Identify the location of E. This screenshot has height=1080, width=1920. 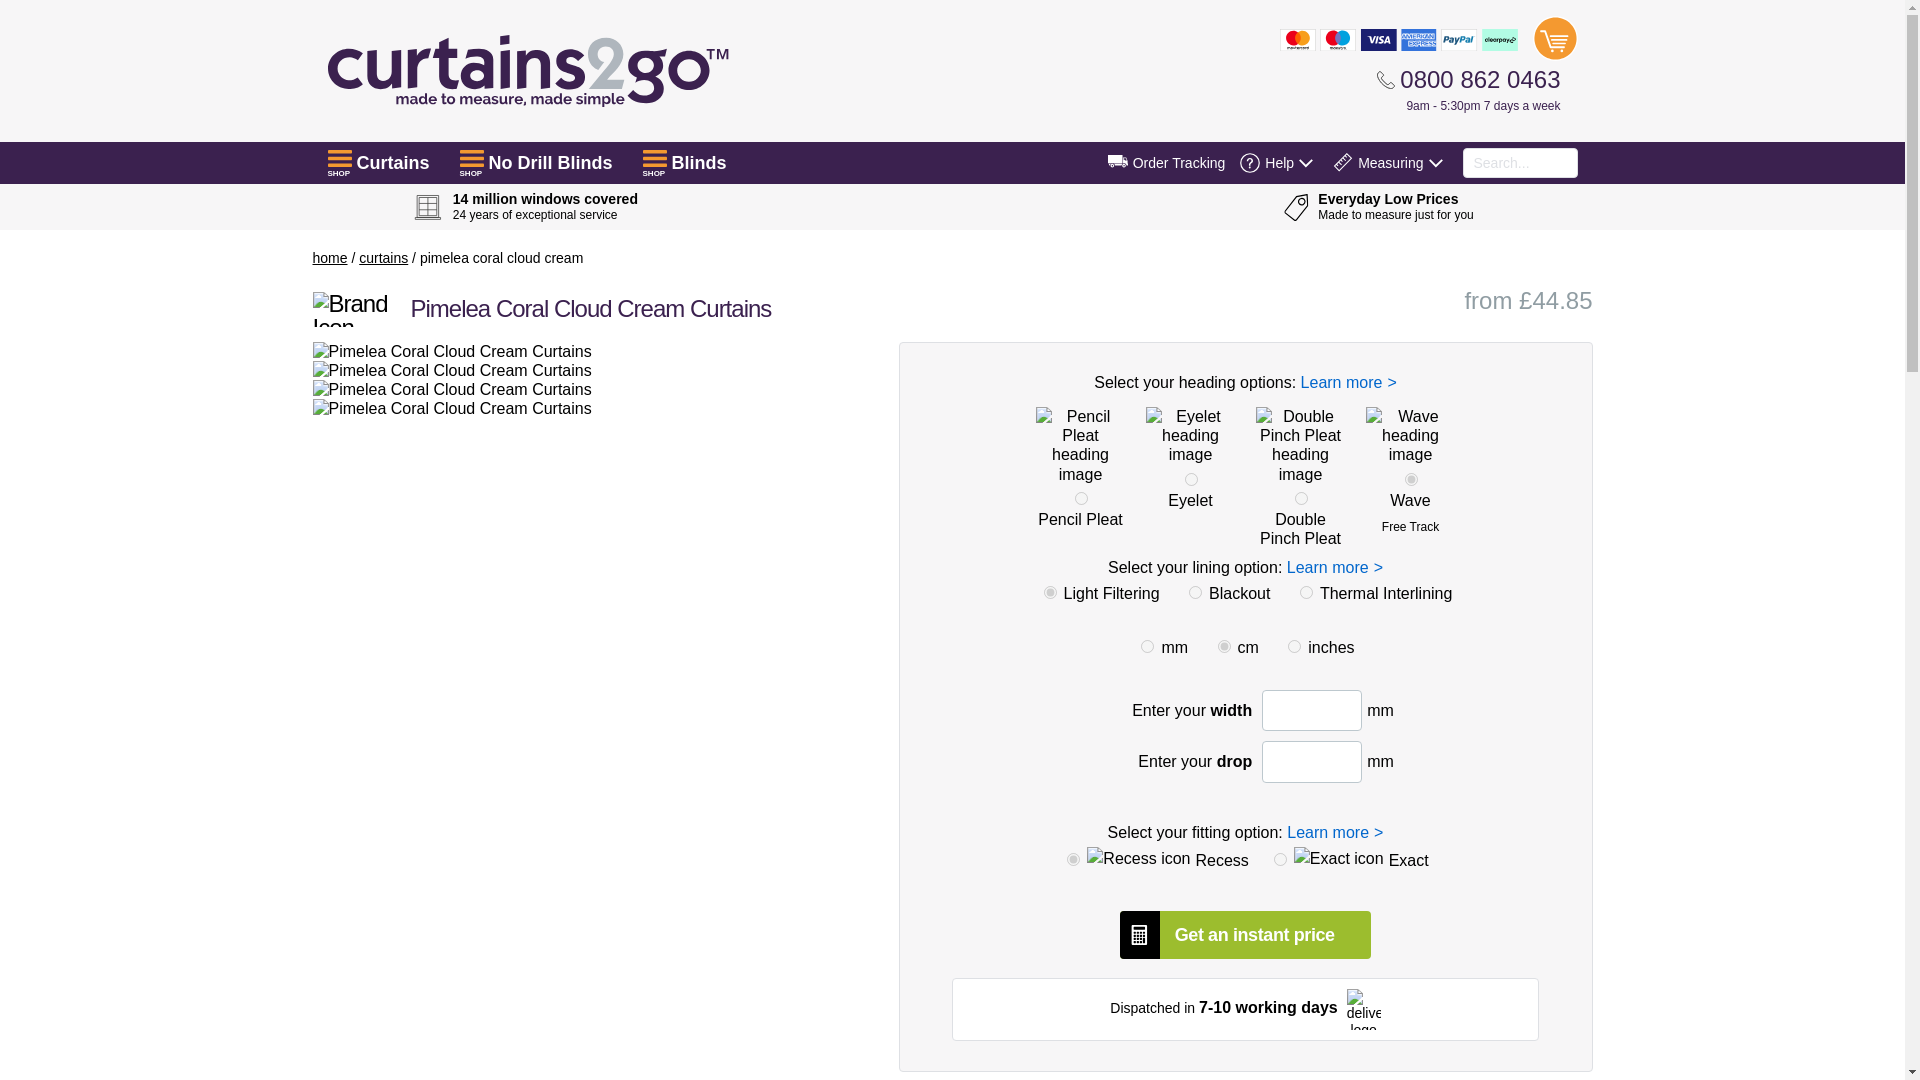
(1280, 860).